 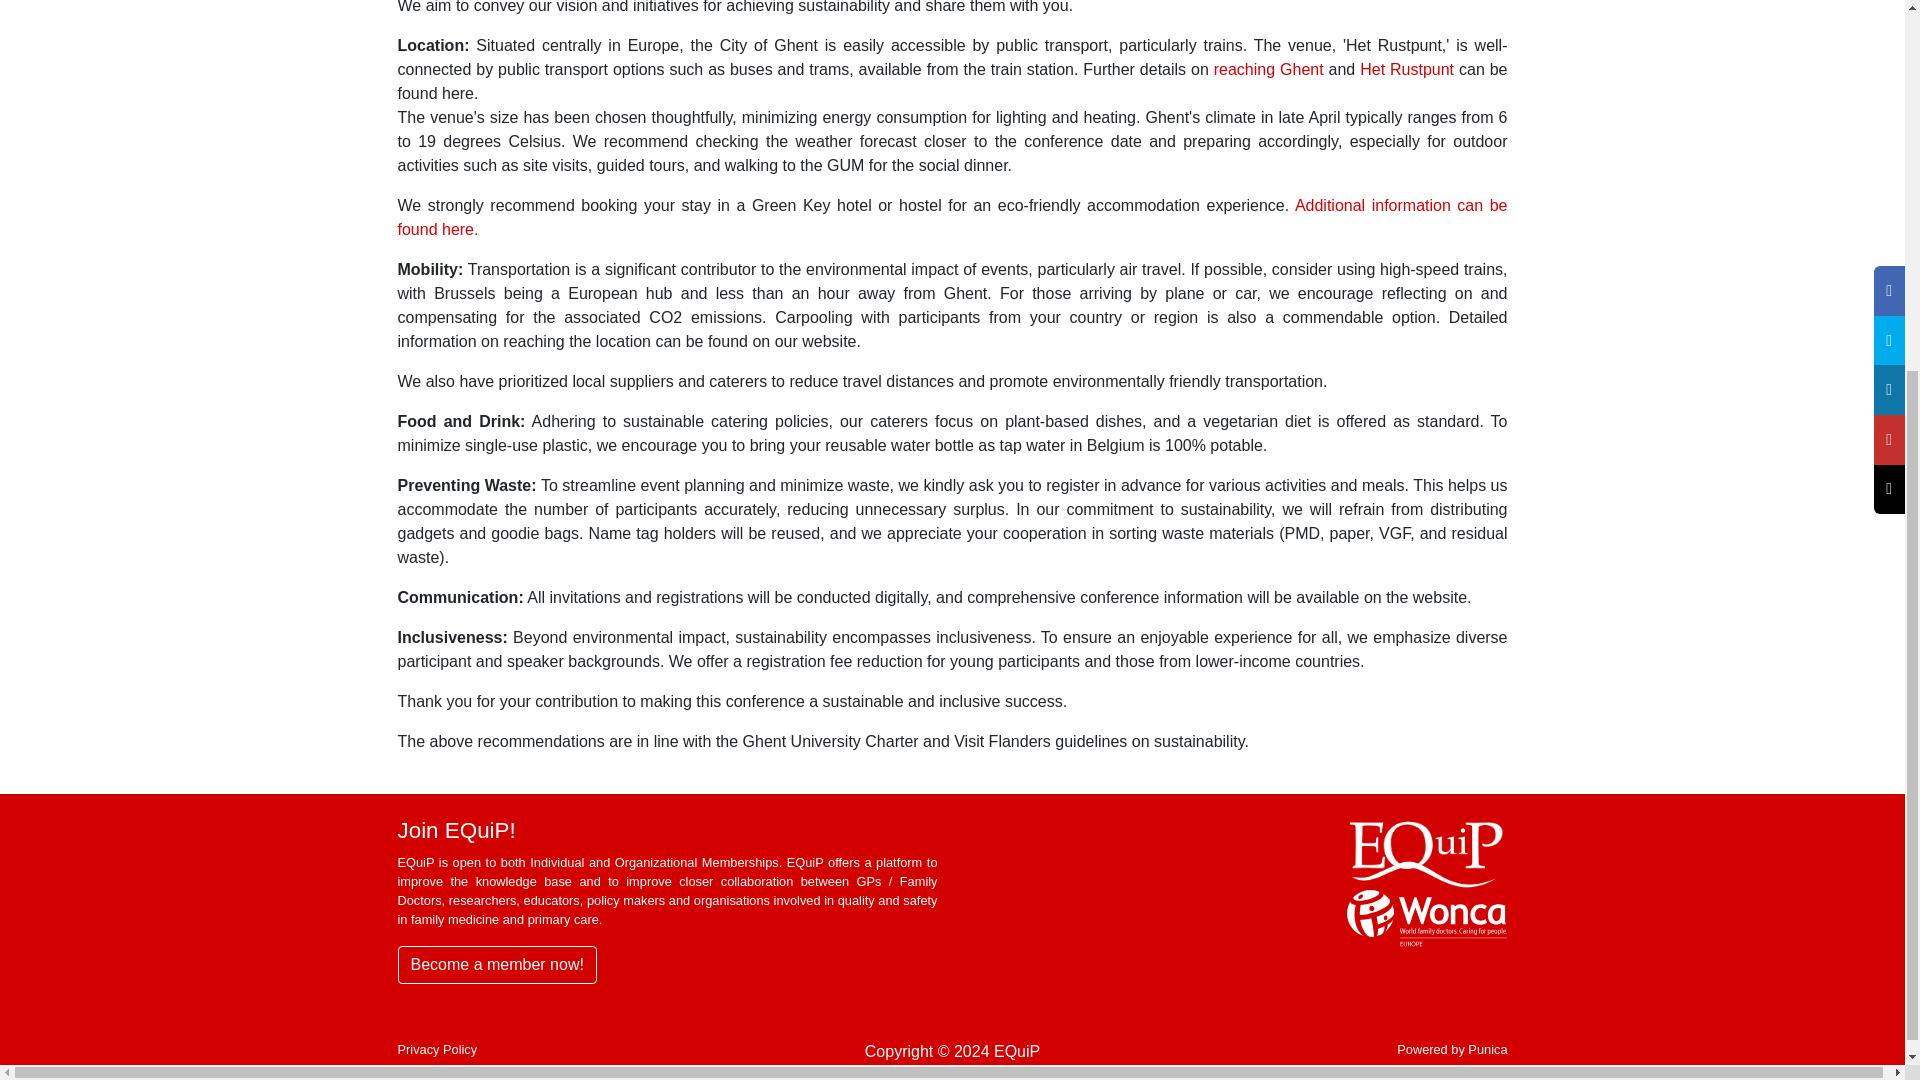 I want to click on Privacy Policy, so click(x=438, y=1050).